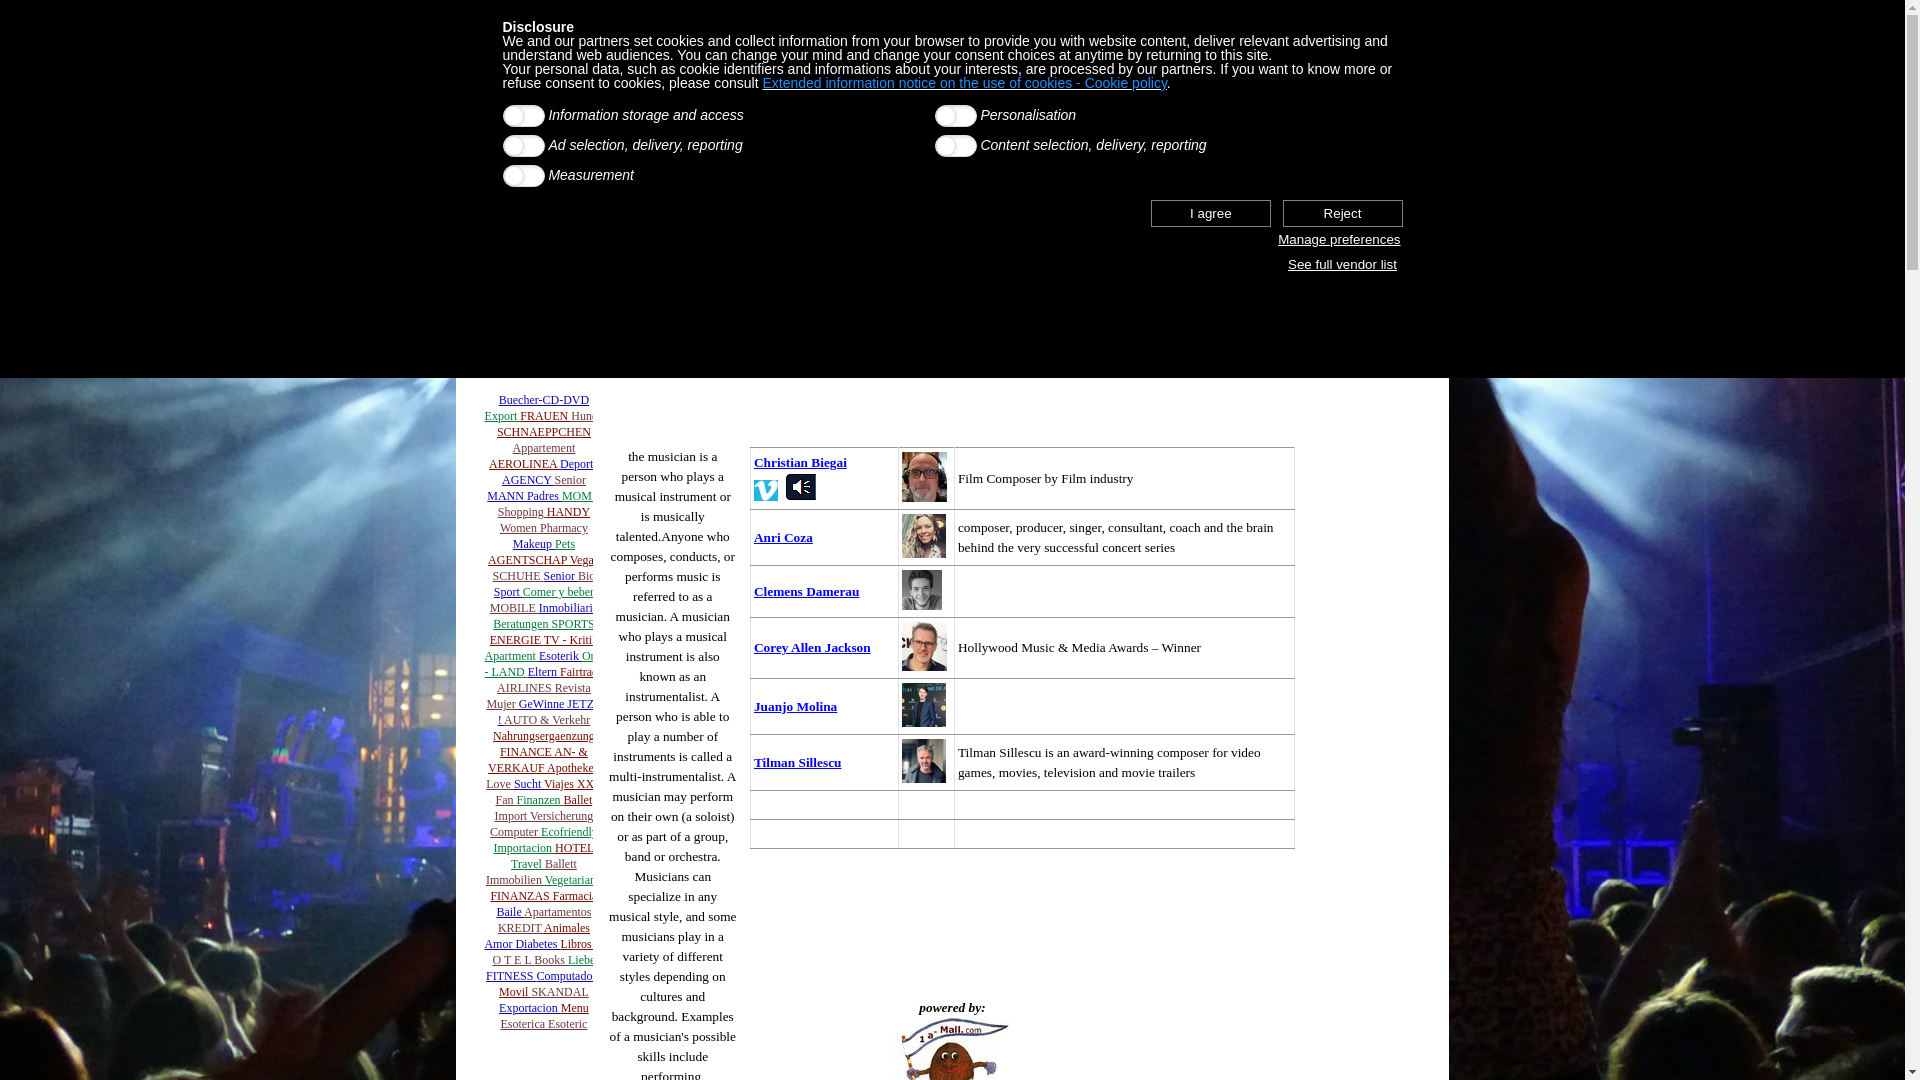 Image resolution: width=1920 pixels, height=1080 pixels. I want to click on Ecofriendly, so click(570, 832).